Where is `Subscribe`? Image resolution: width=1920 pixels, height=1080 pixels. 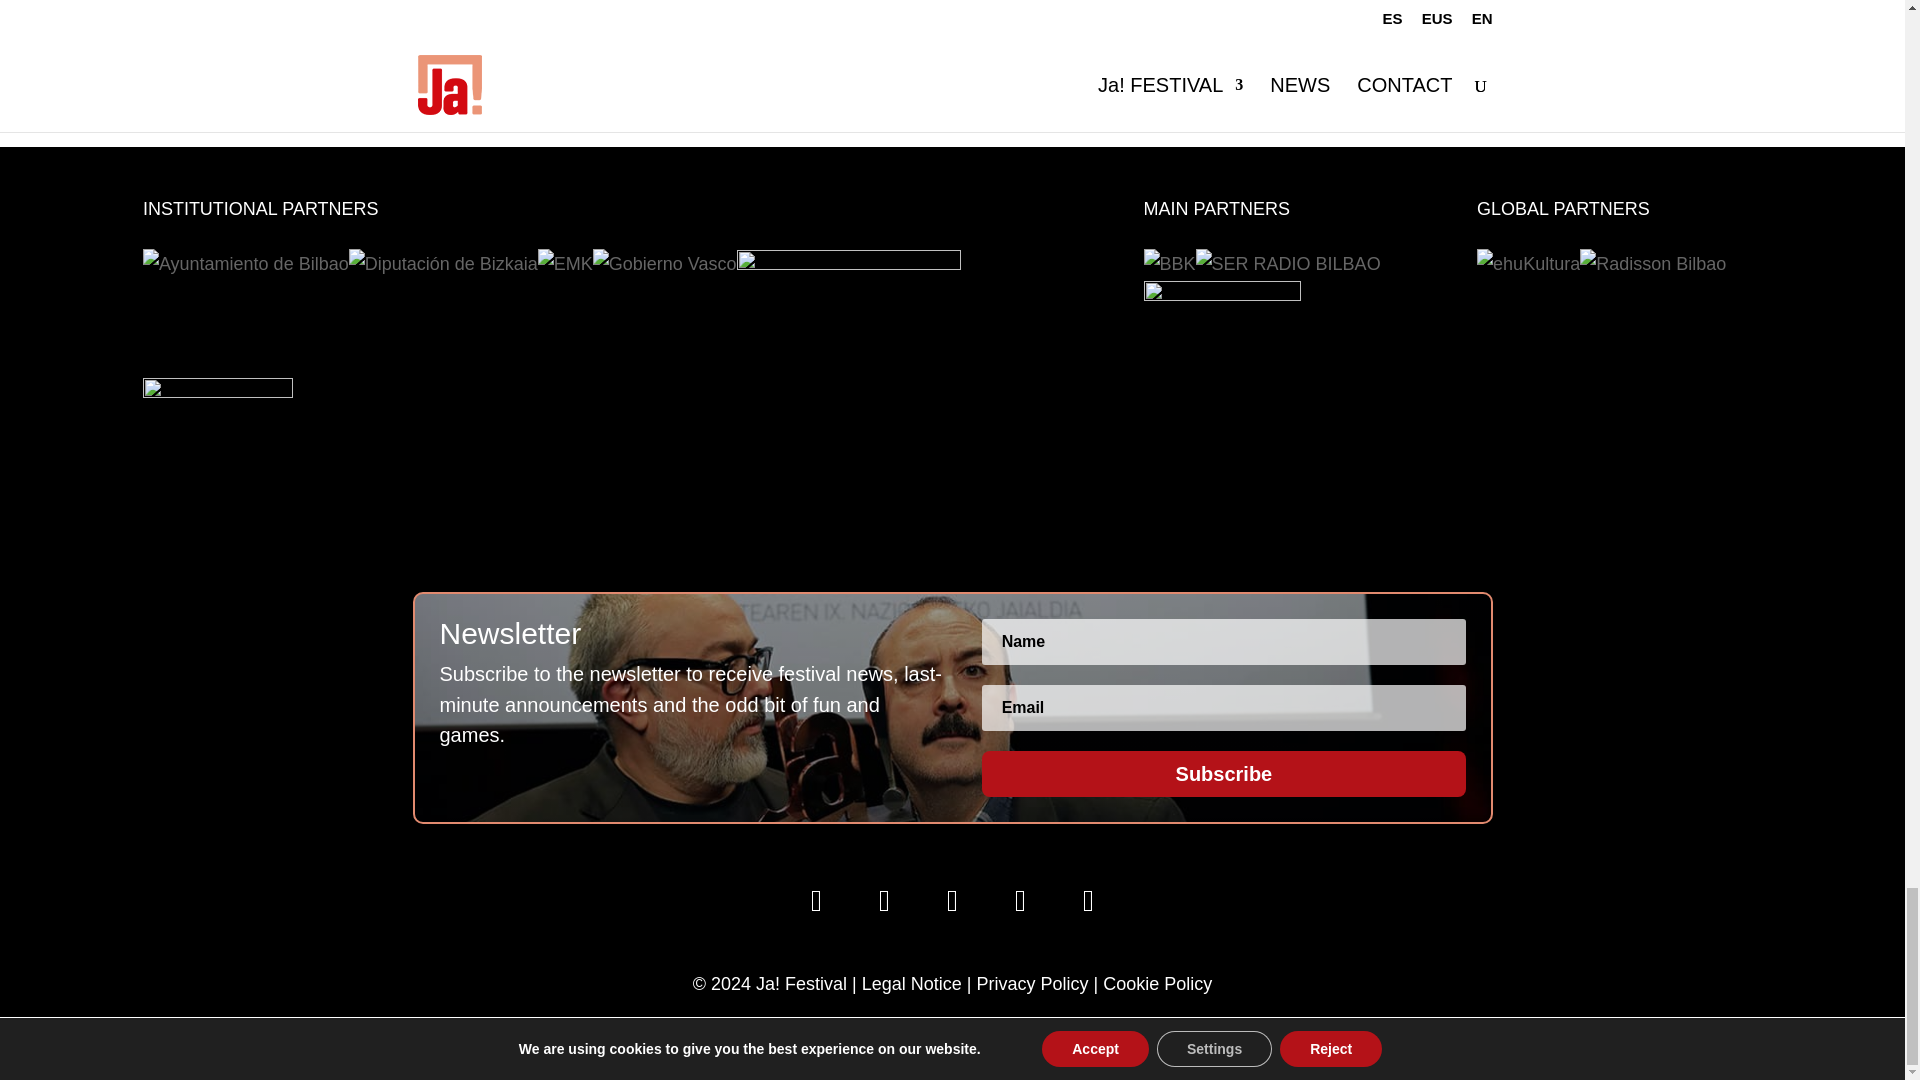 Subscribe is located at coordinates (1222, 774).